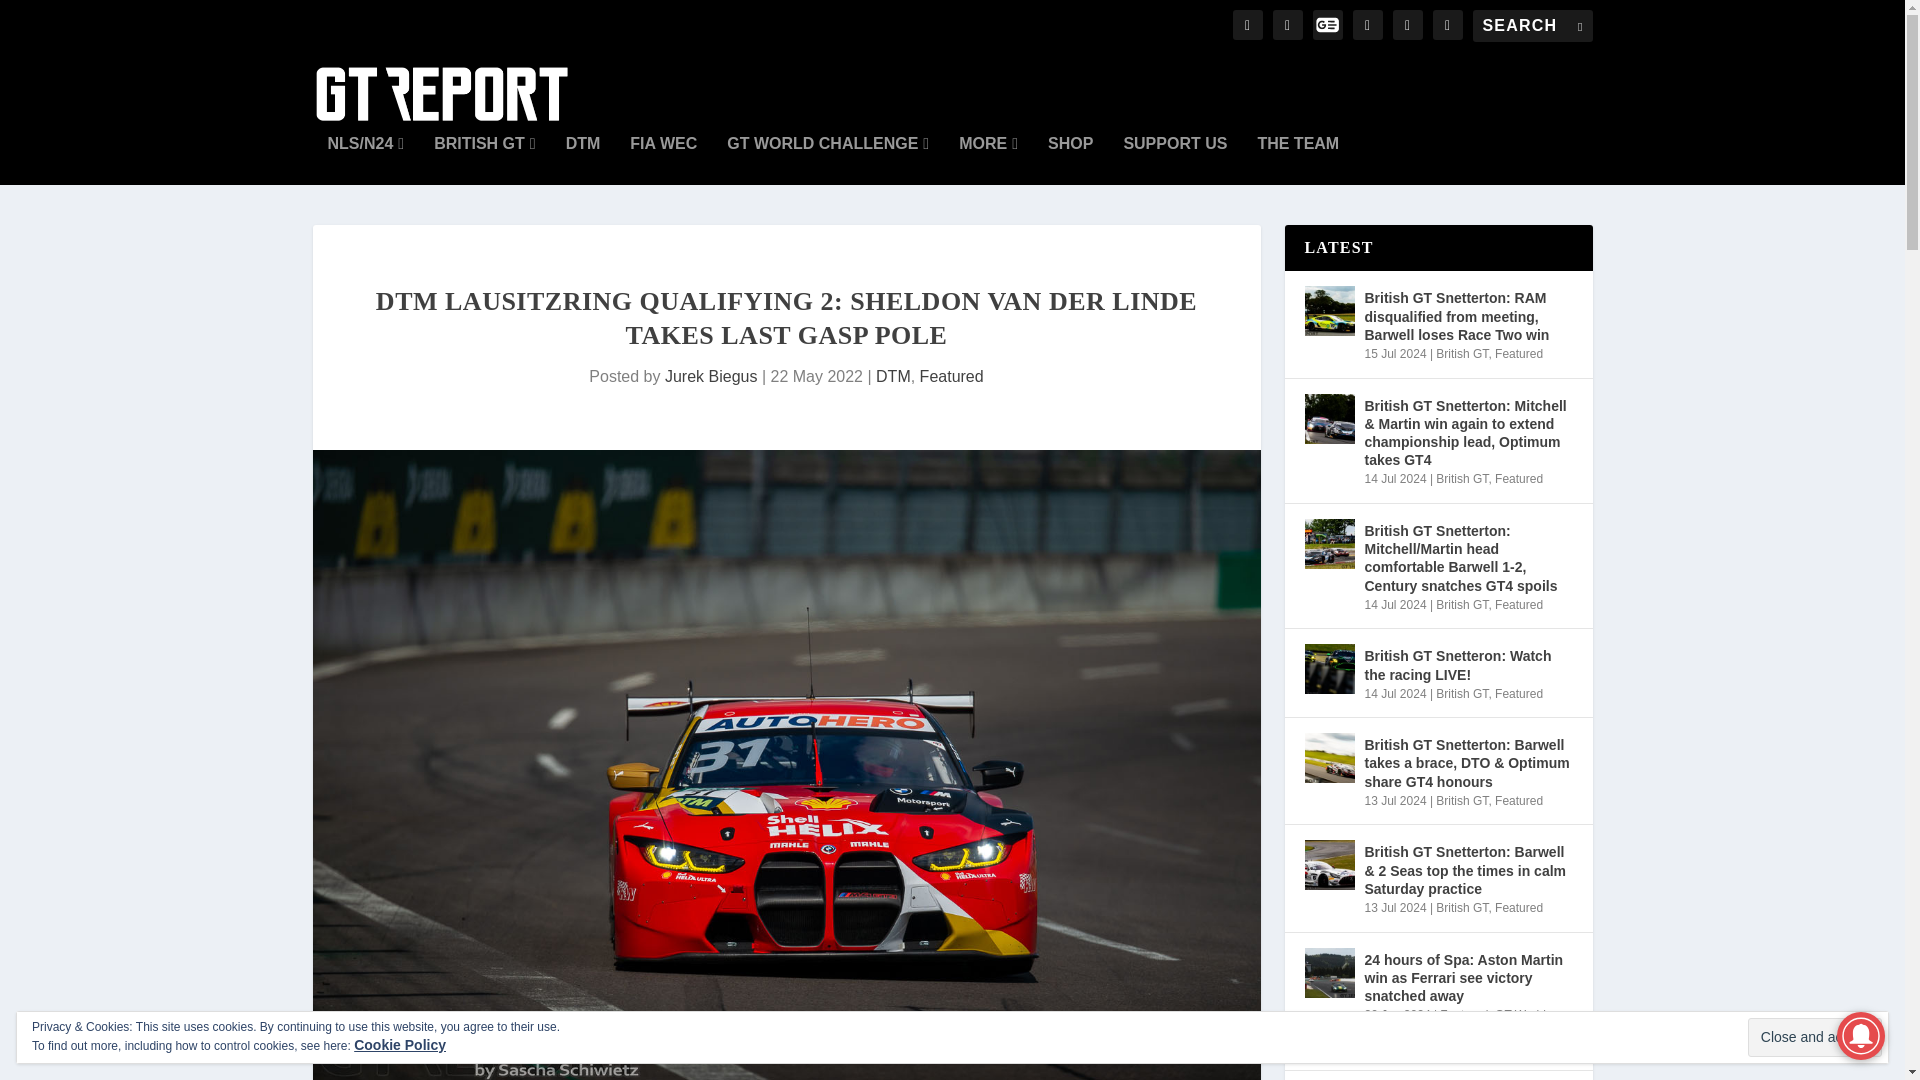 This screenshot has width=1920, height=1080. Describe the element at coordinates (988, 160) in the screenshot. I see `MORE` at that location.